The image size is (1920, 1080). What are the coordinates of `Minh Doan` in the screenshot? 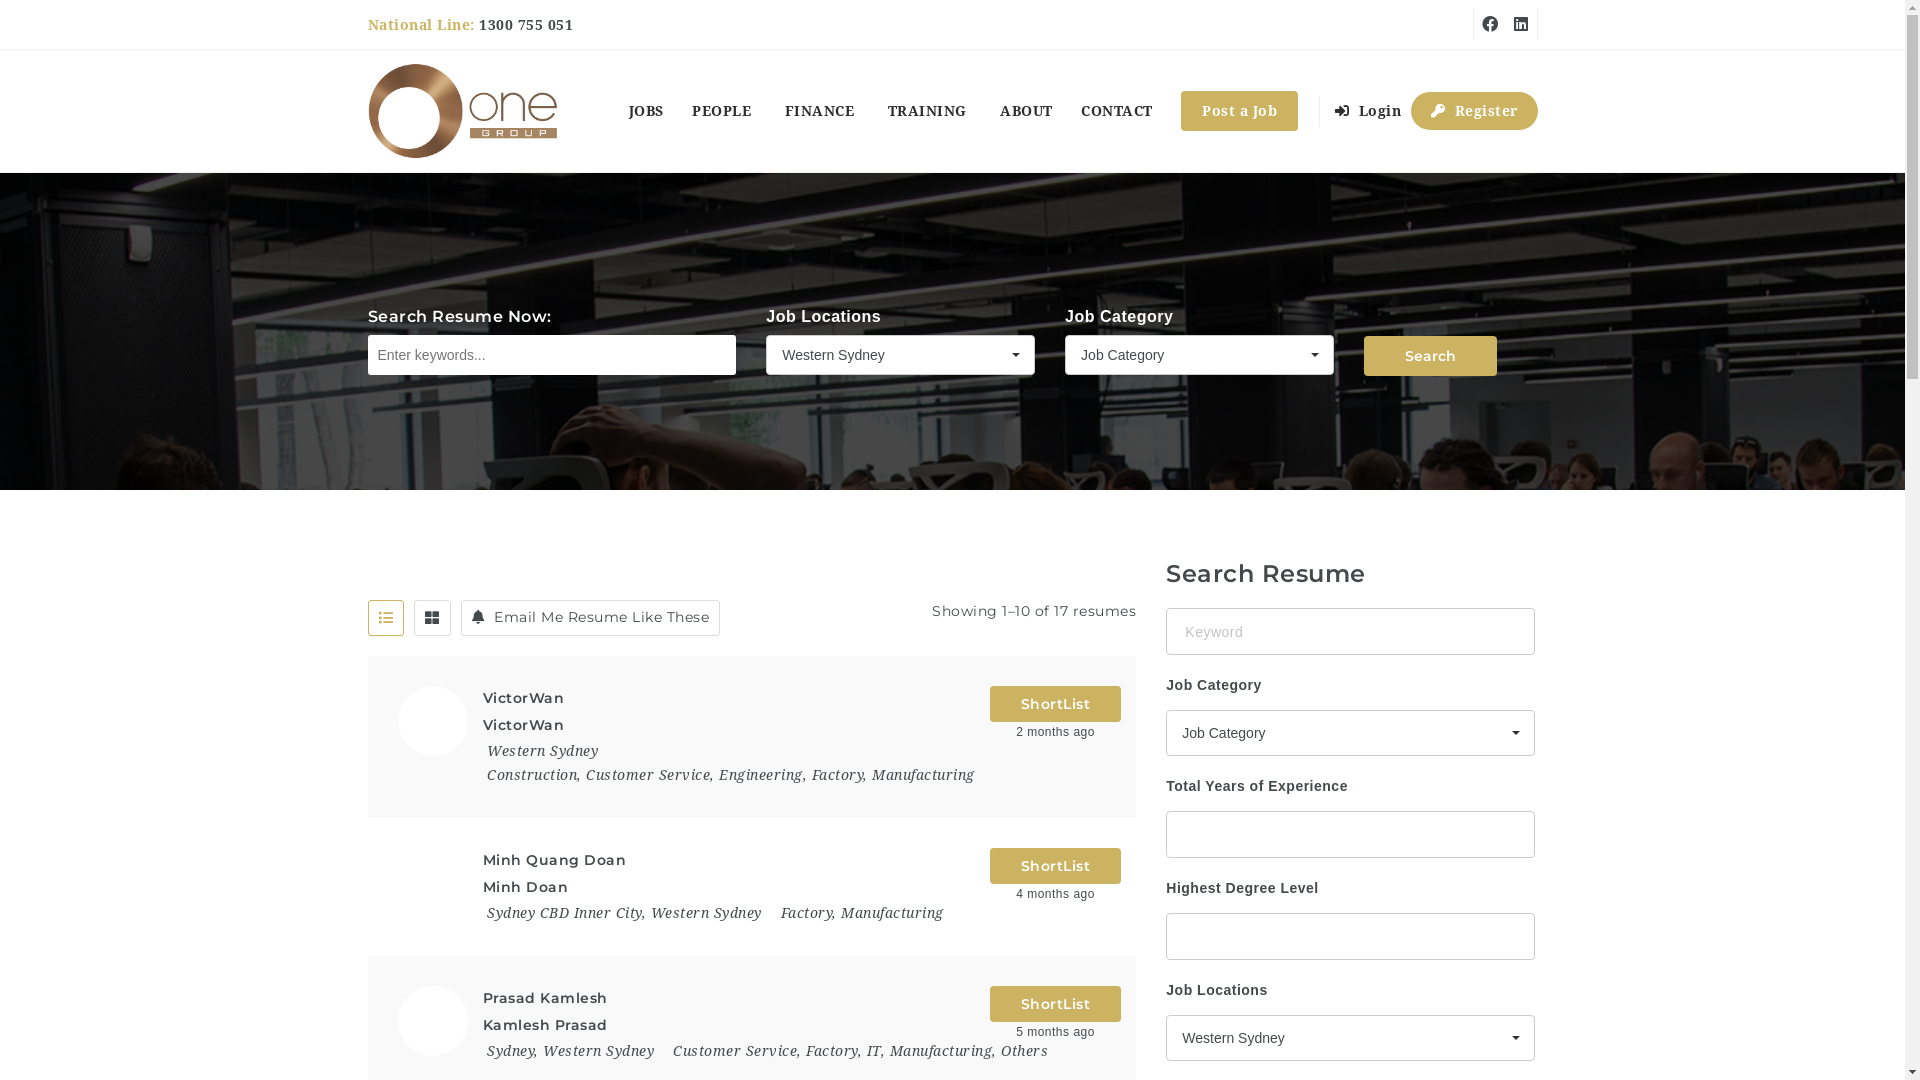 It's located at (525, 887).